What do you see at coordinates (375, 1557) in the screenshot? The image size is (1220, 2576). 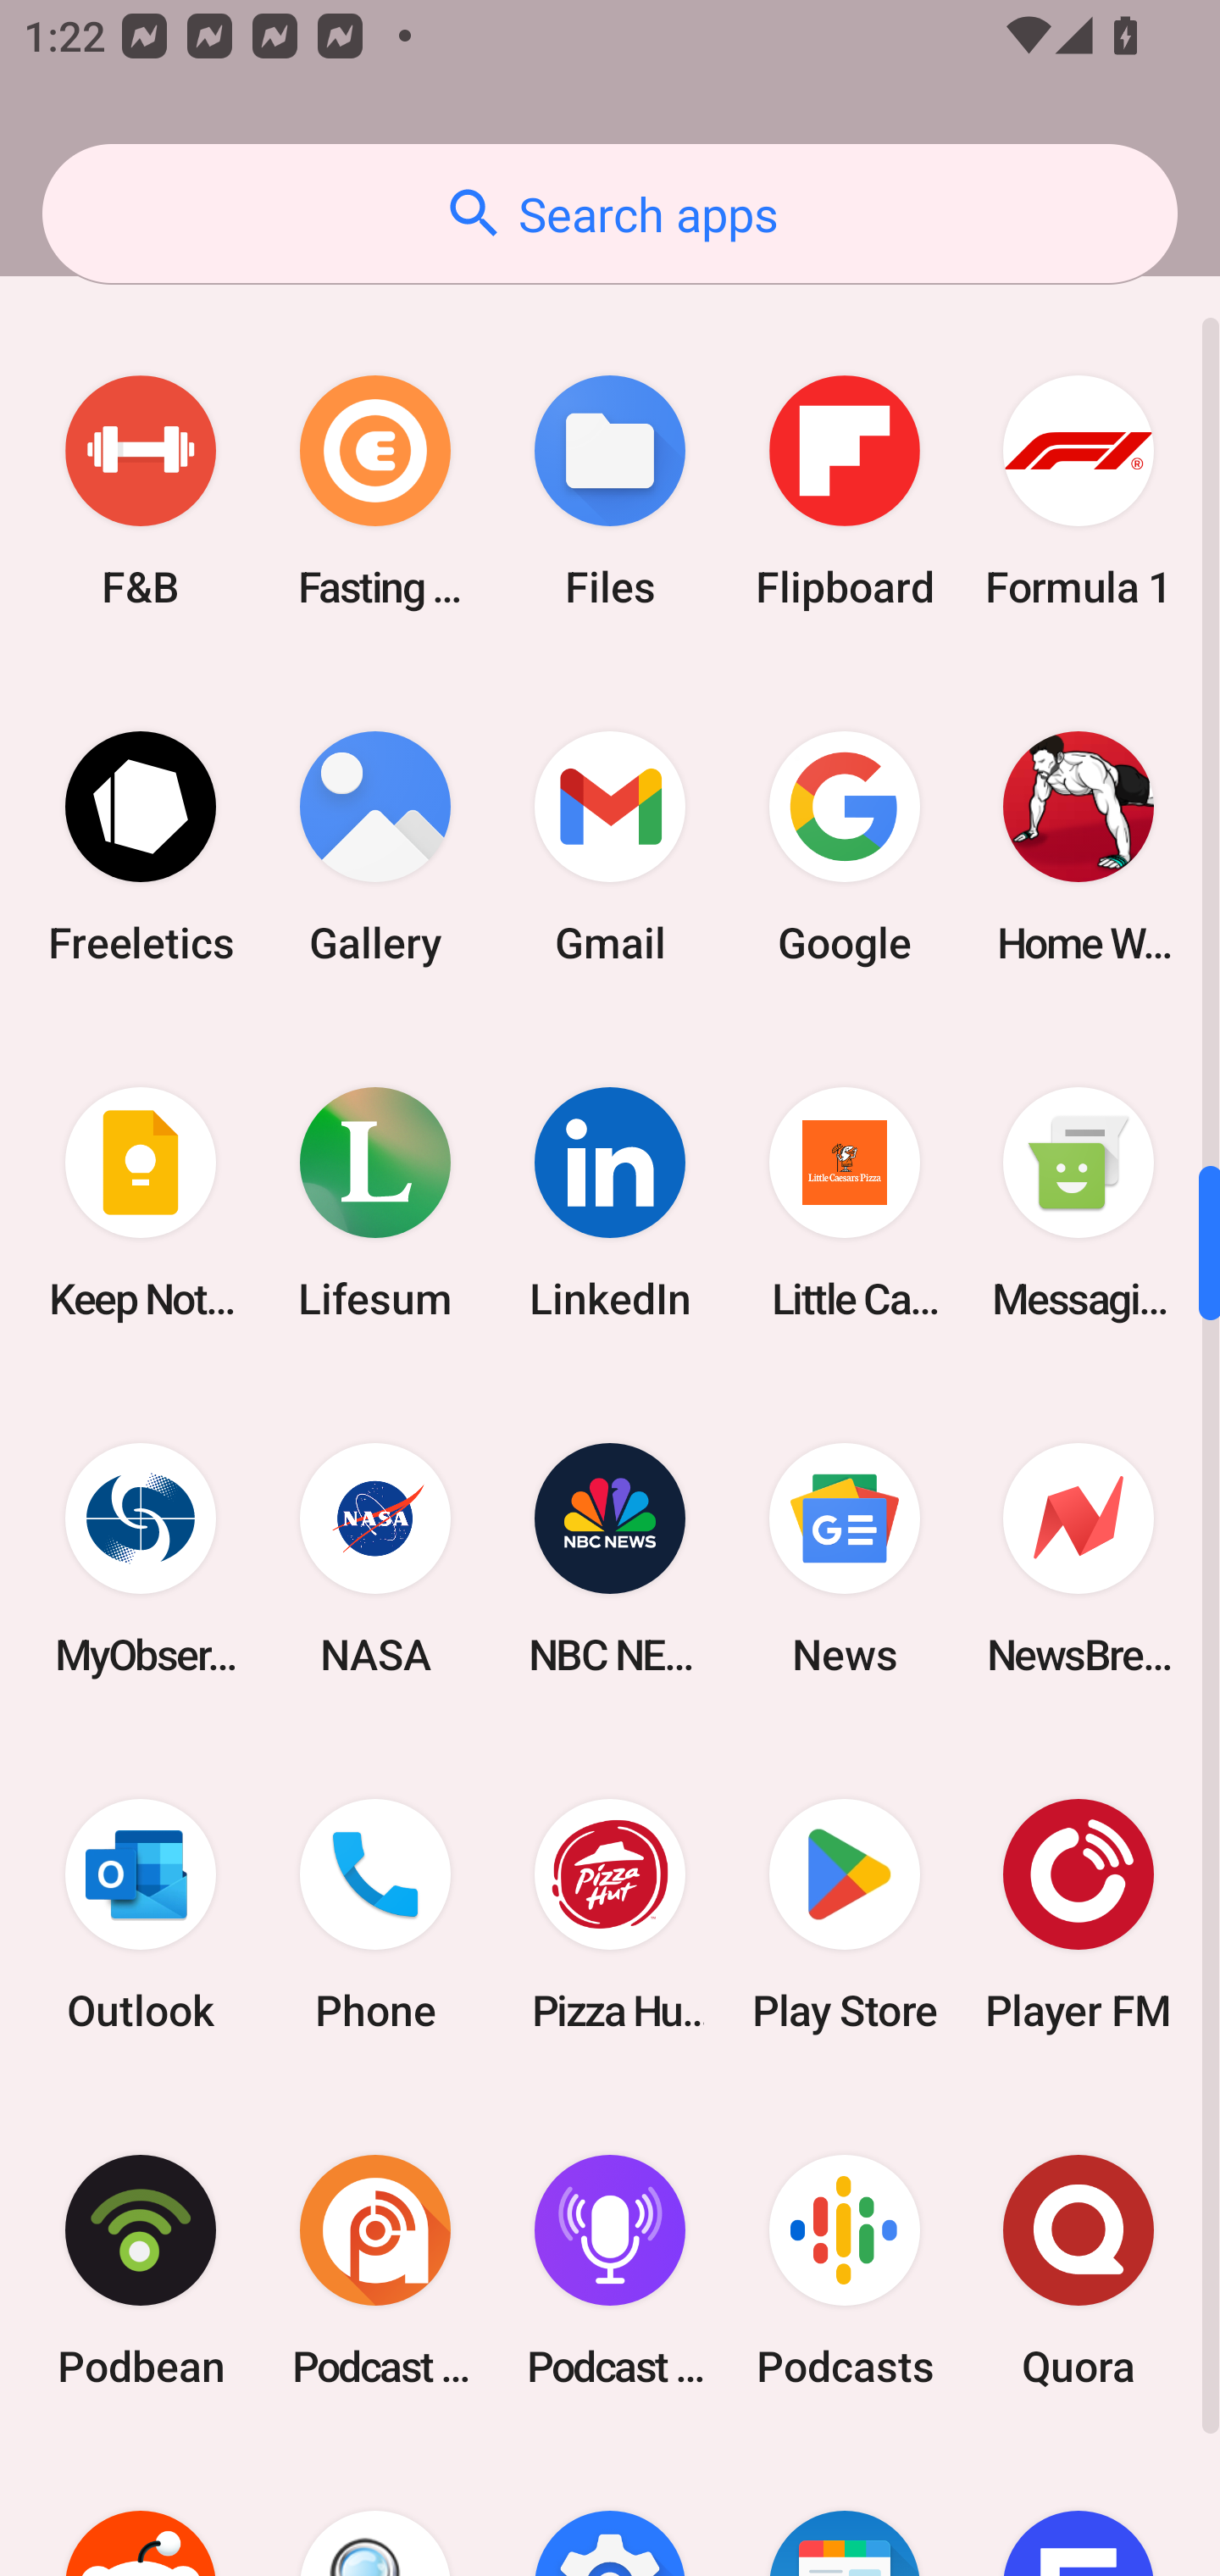 I see `NASA` at bounding box center [375, 1557].